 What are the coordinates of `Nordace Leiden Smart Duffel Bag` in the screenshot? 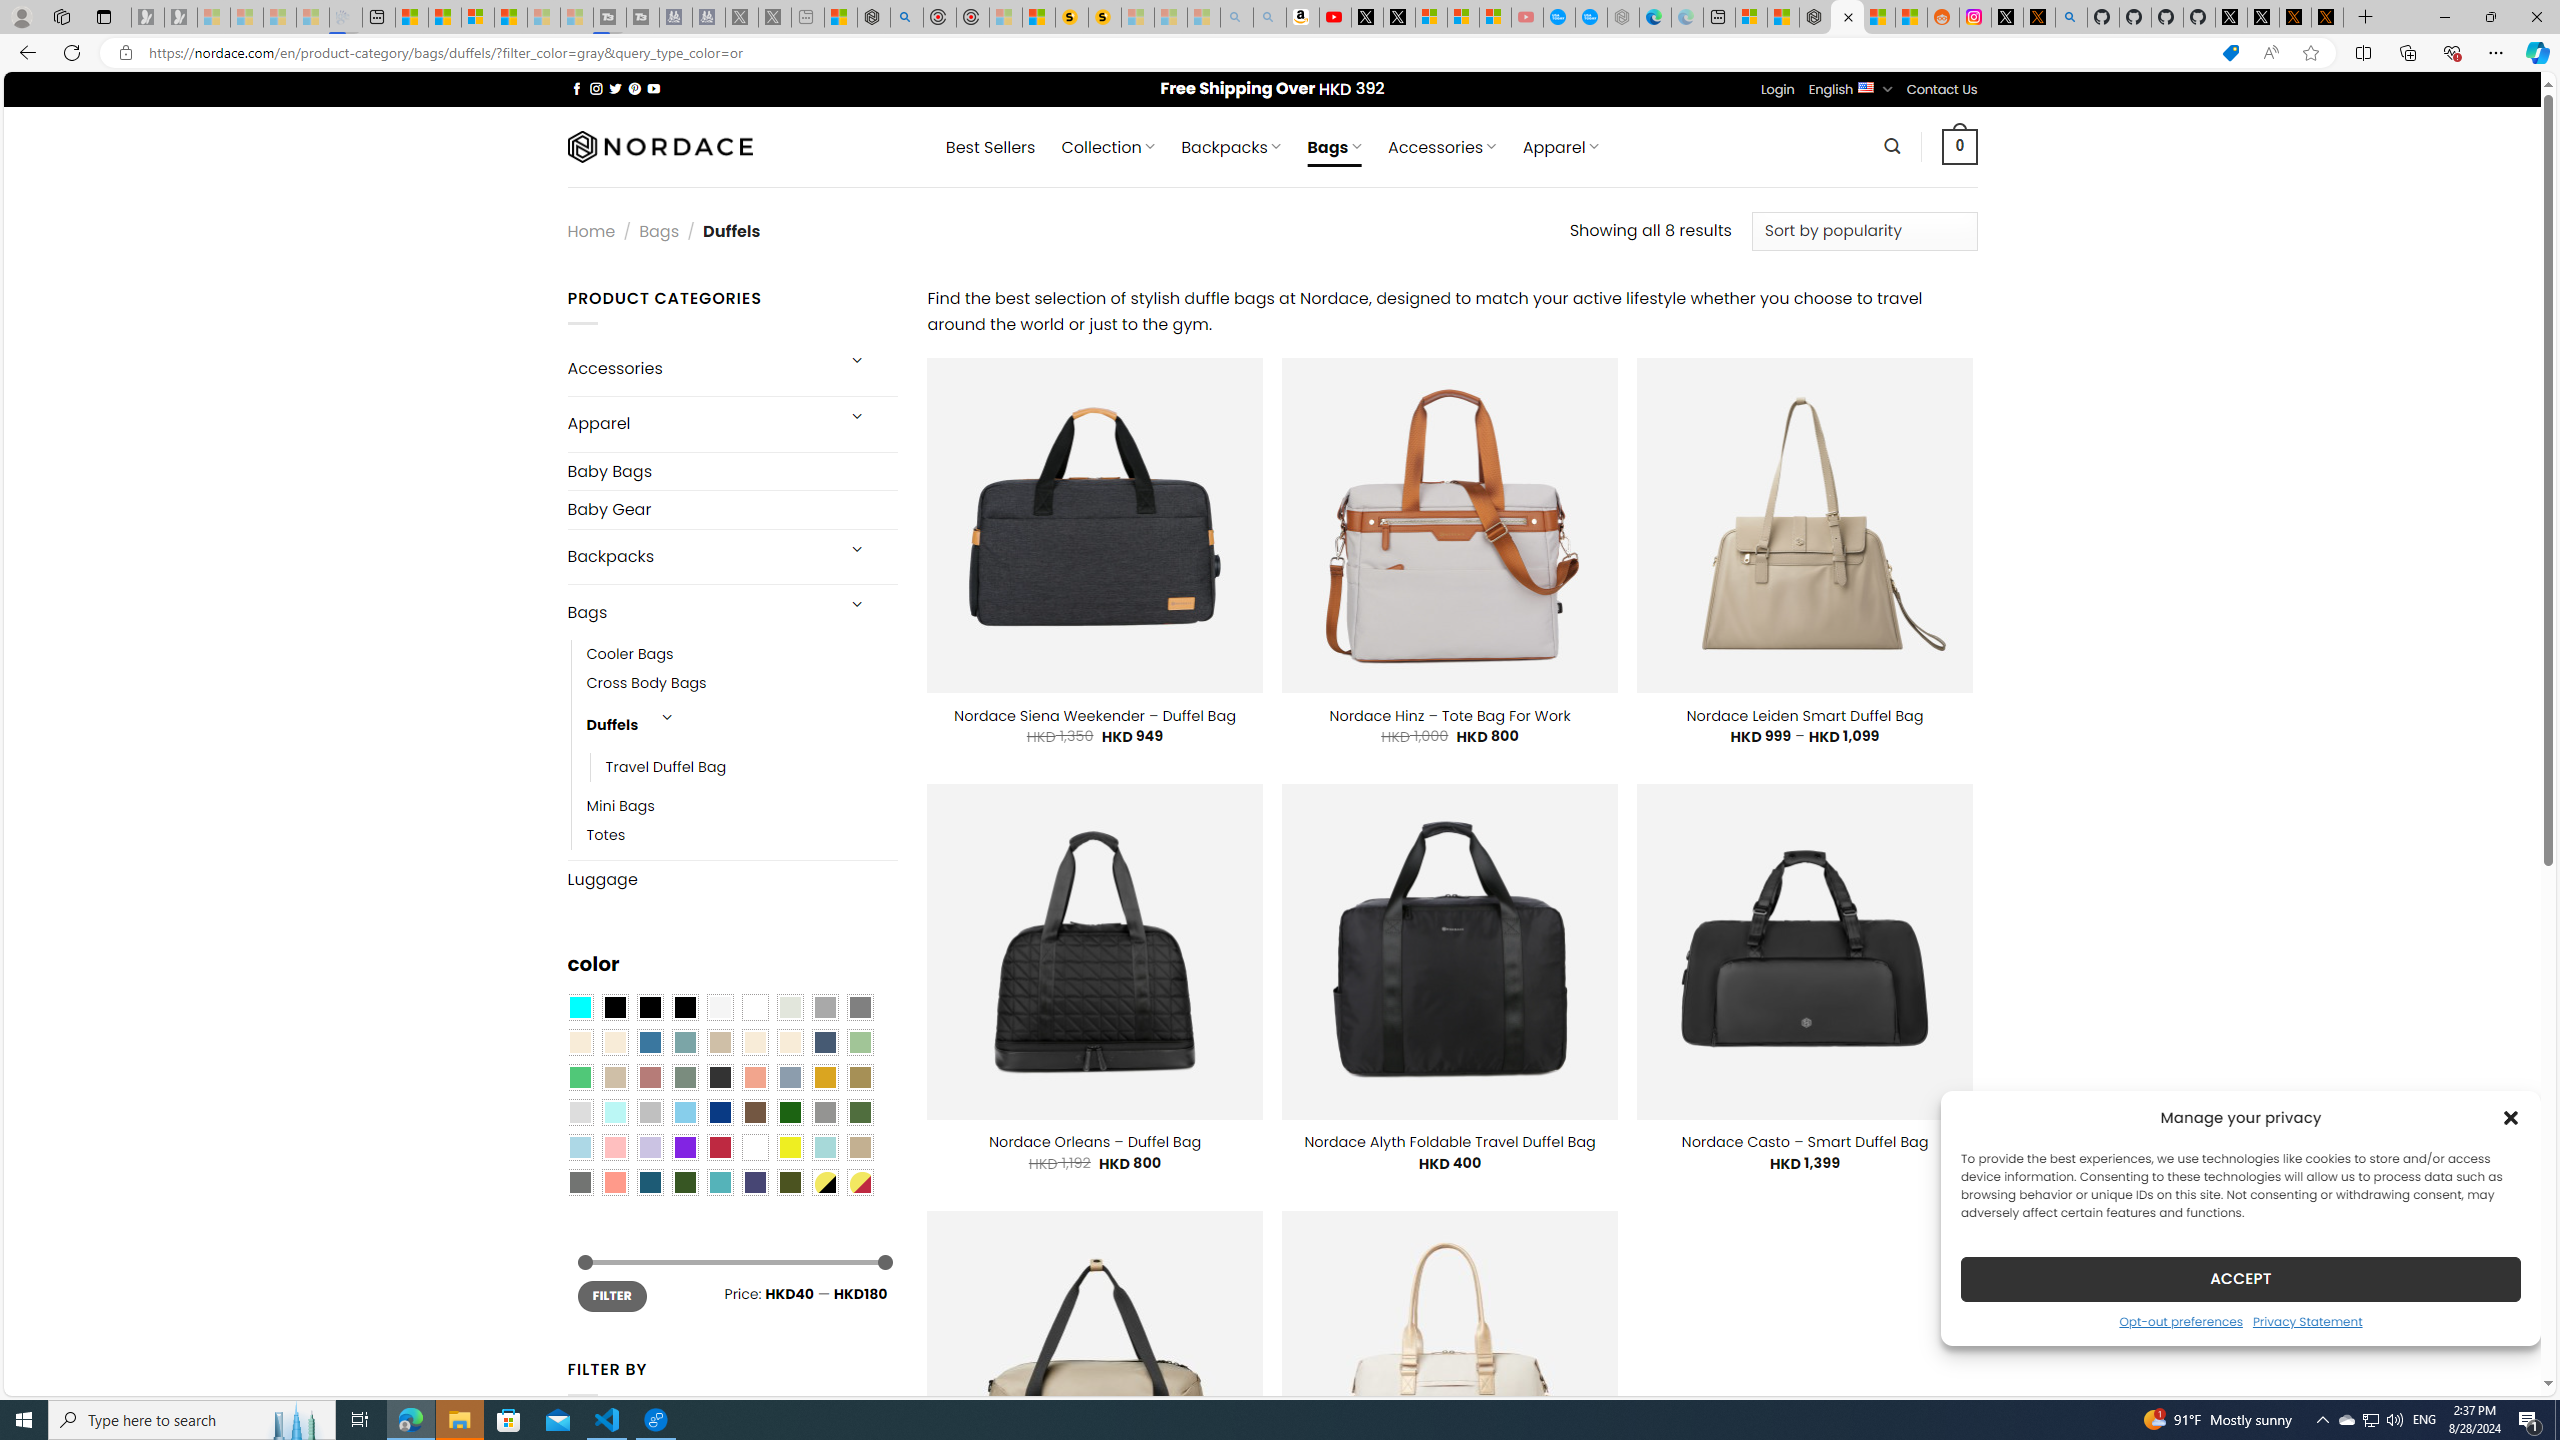 It's located at (1806, 715).